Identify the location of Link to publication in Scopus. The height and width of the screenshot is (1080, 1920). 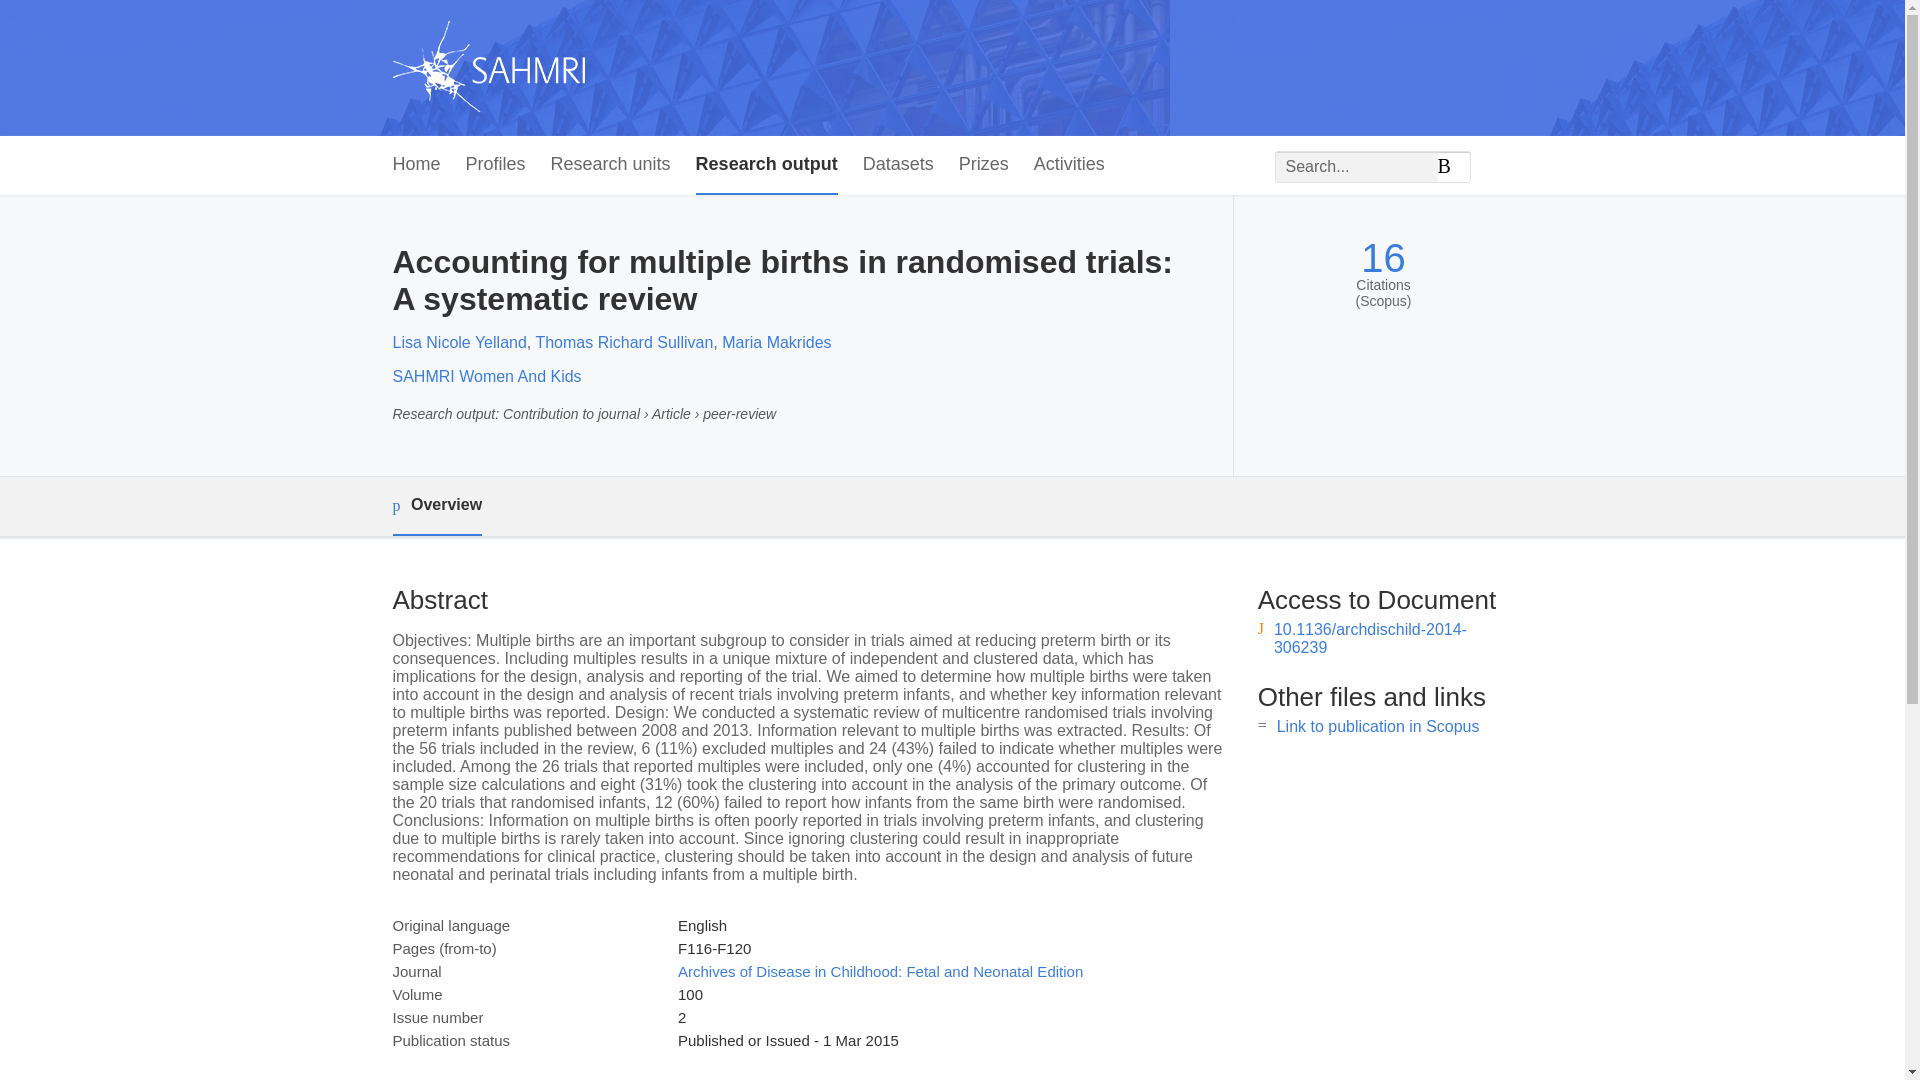
(1378, 726).